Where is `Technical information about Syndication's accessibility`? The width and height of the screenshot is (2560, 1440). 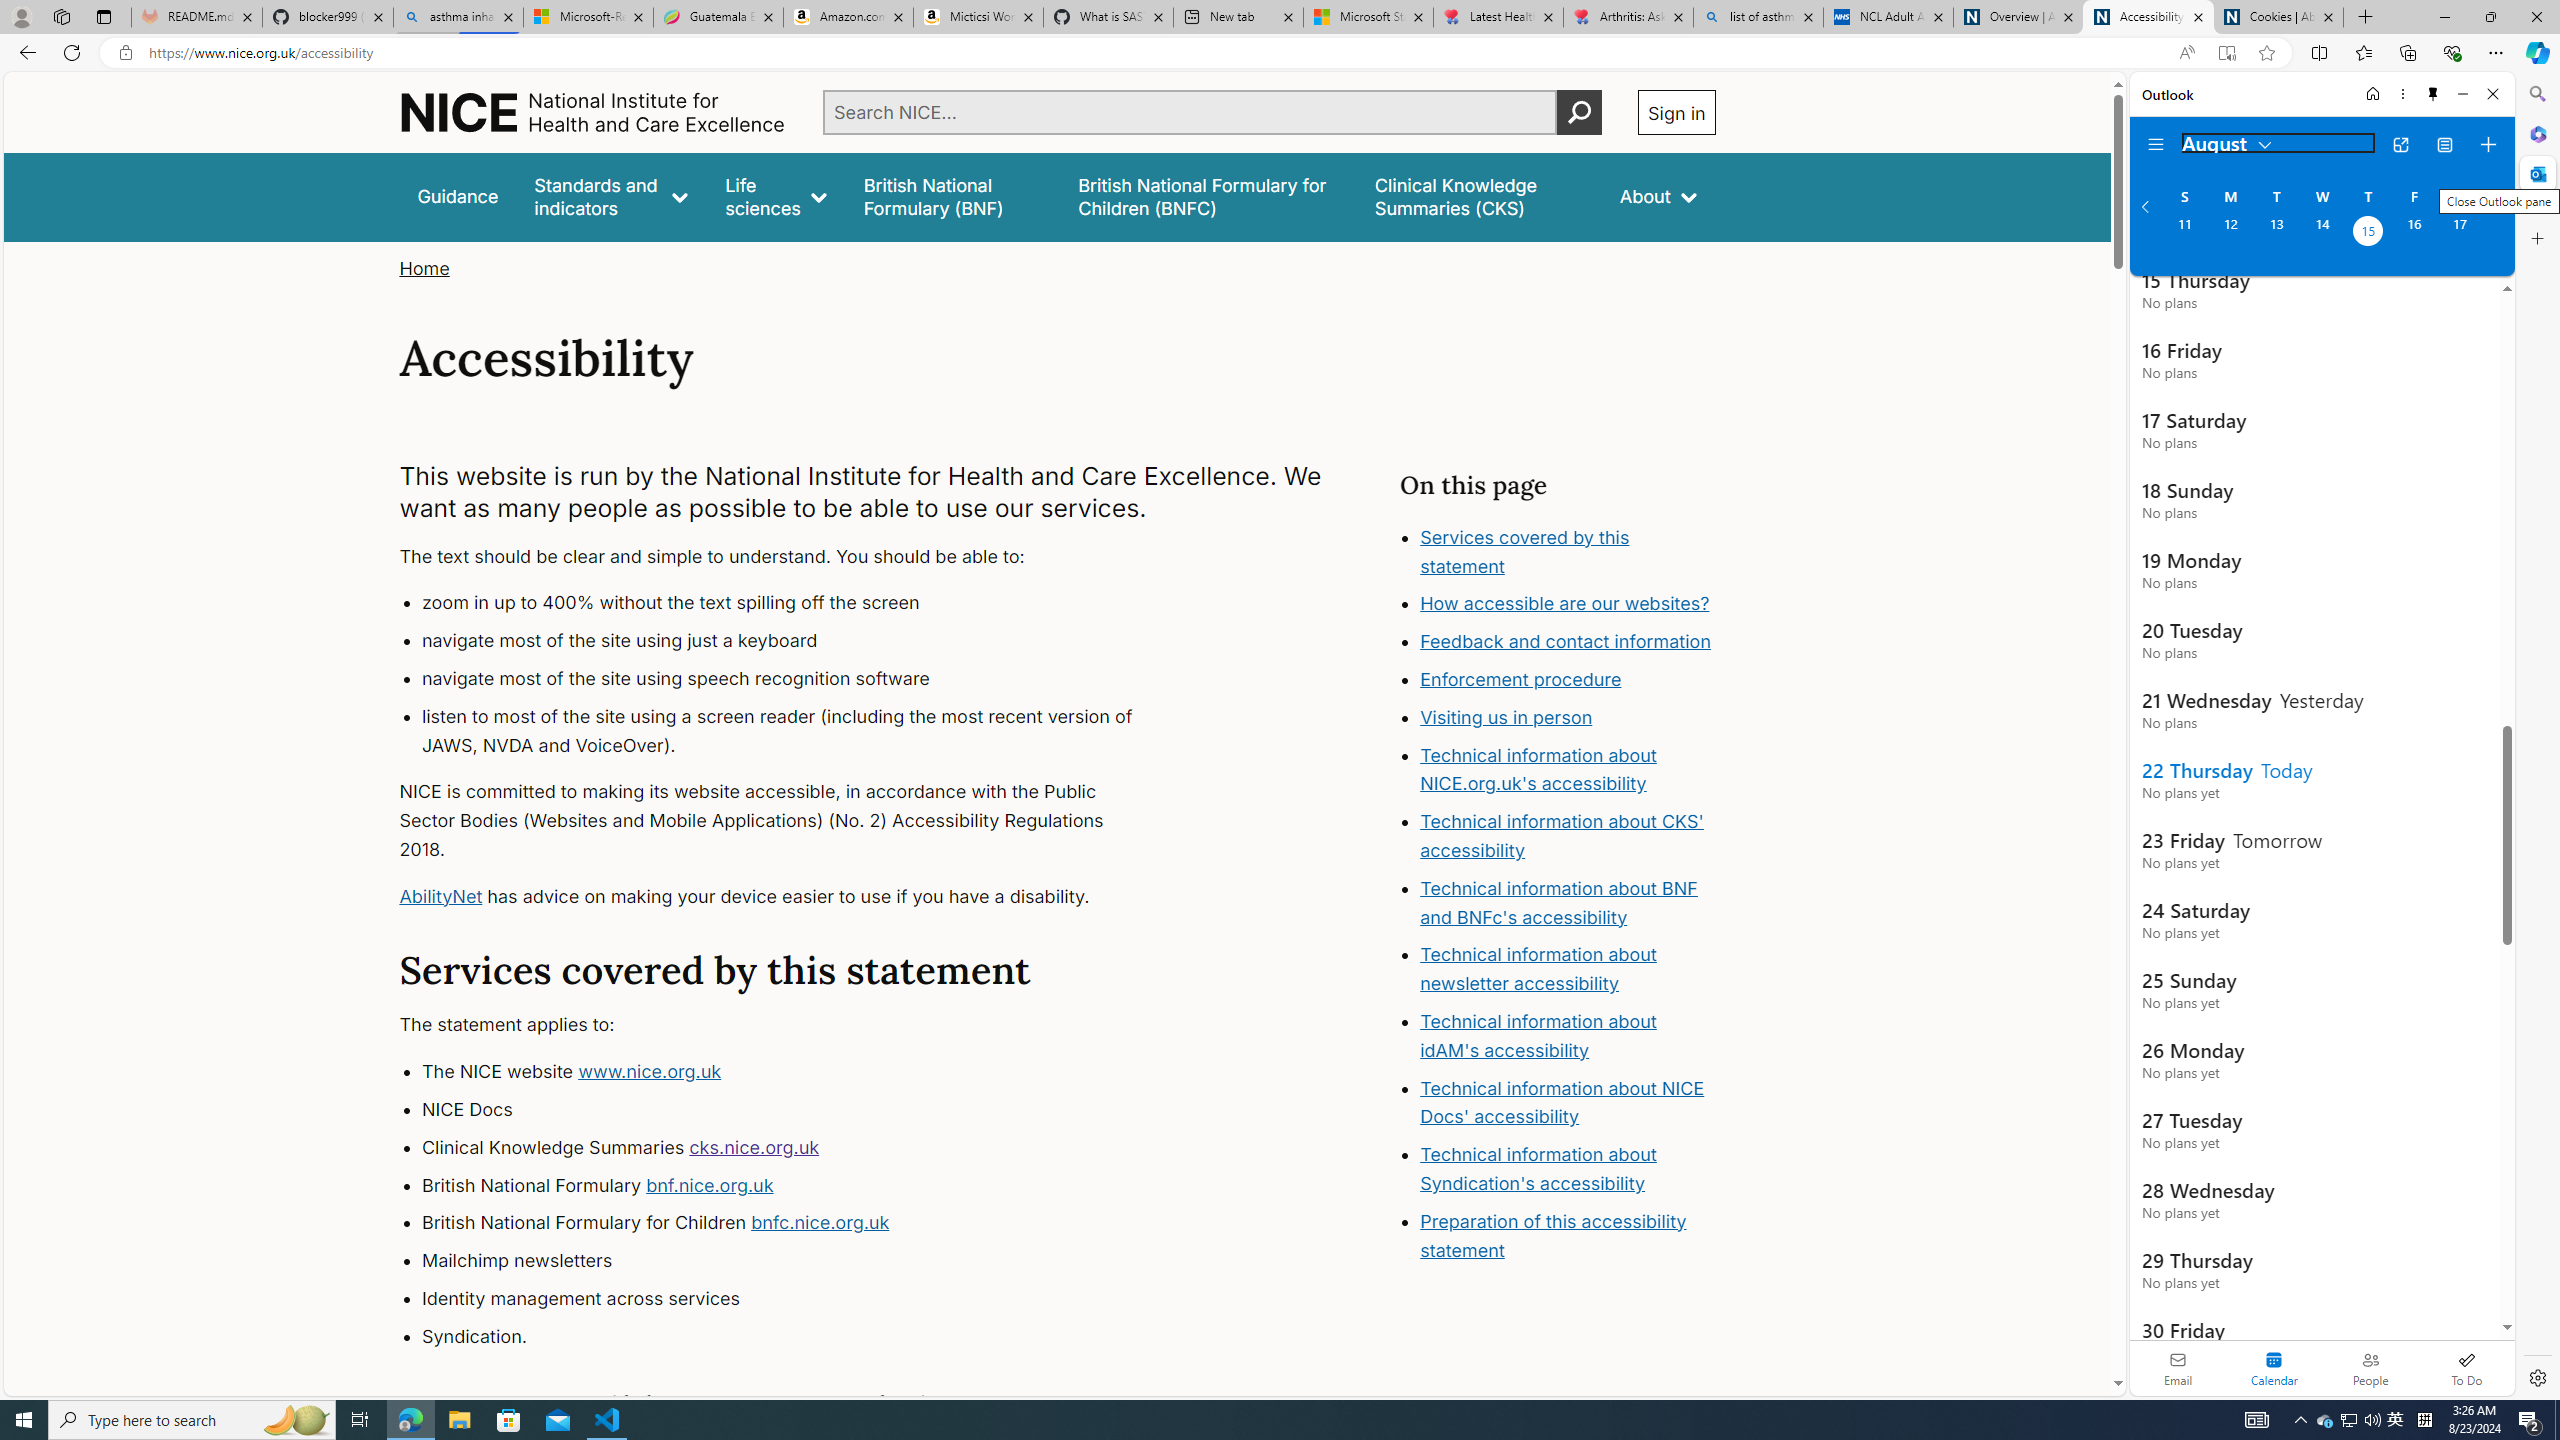 Technical information about Syndication's accessibility is located at coordinates (1538, 1168).